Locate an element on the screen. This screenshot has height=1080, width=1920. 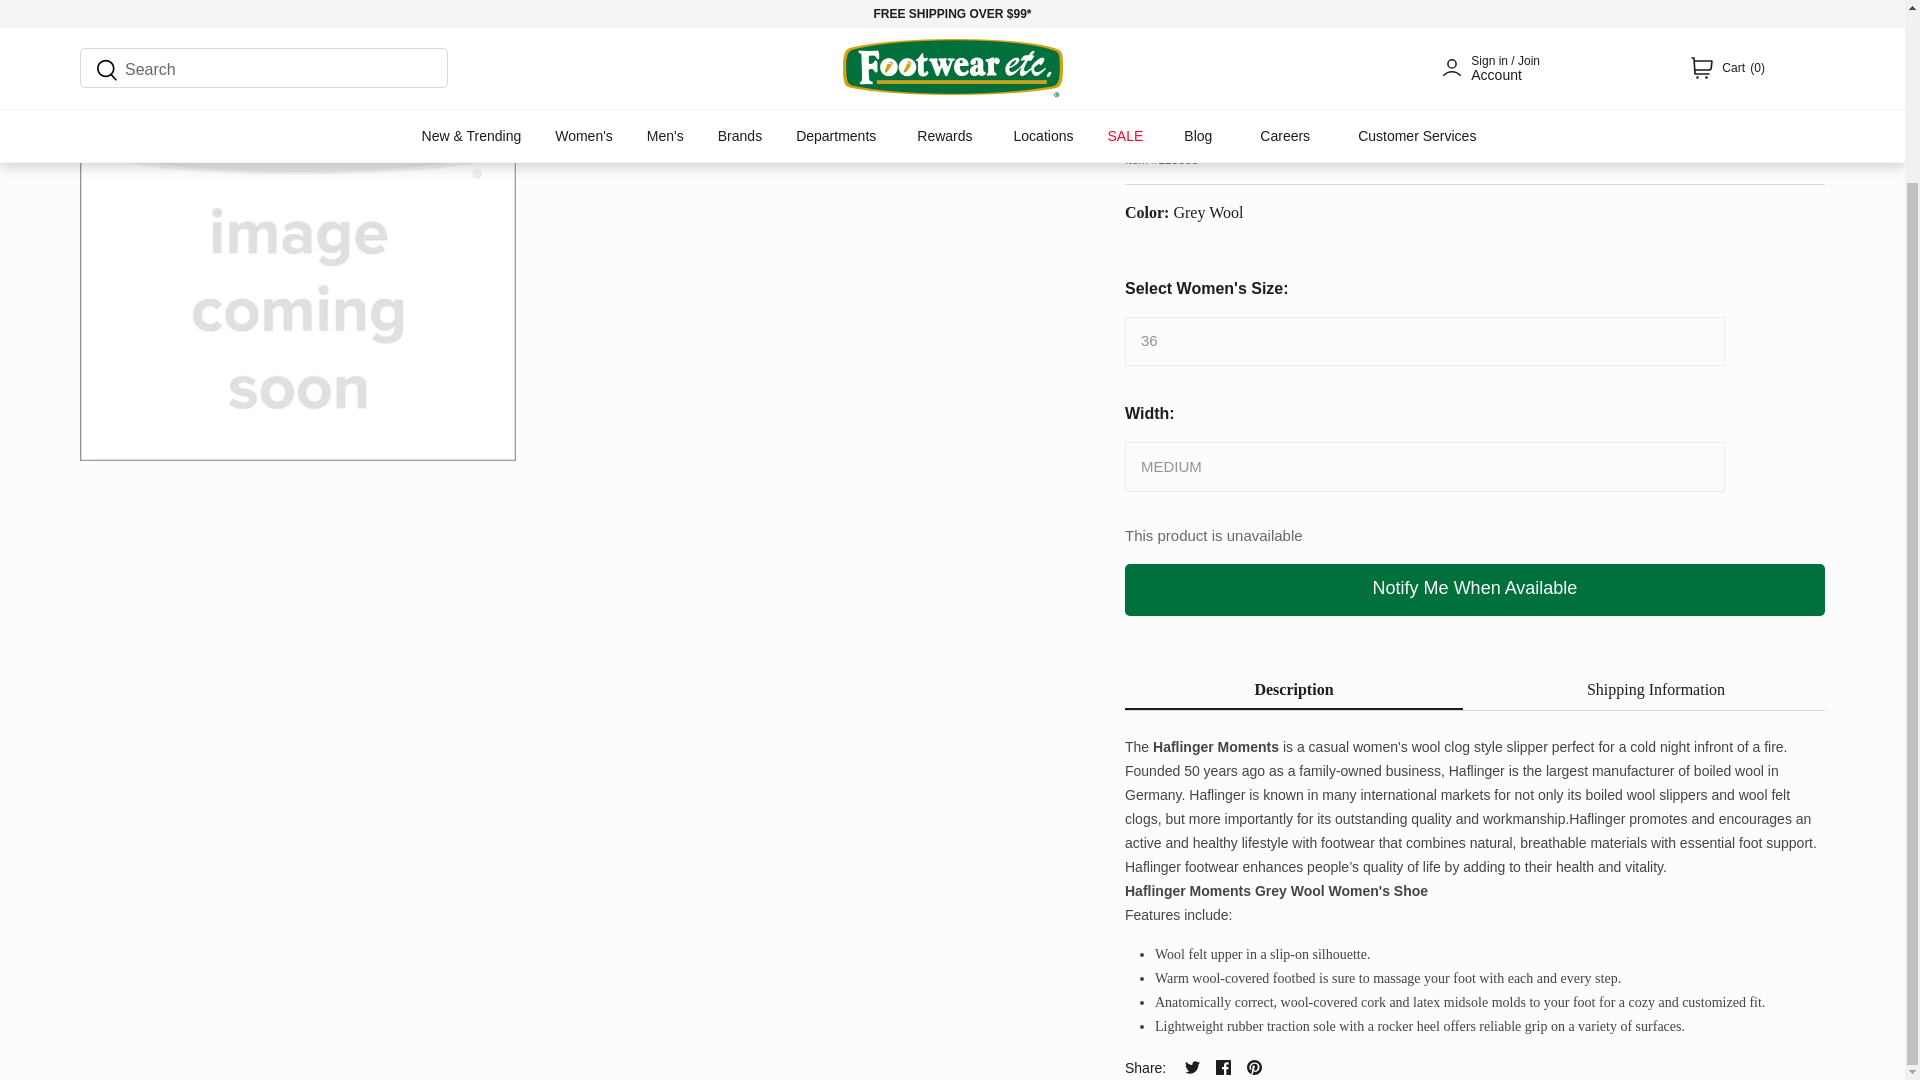
Facebook is located at coordinates (1222, 1066).